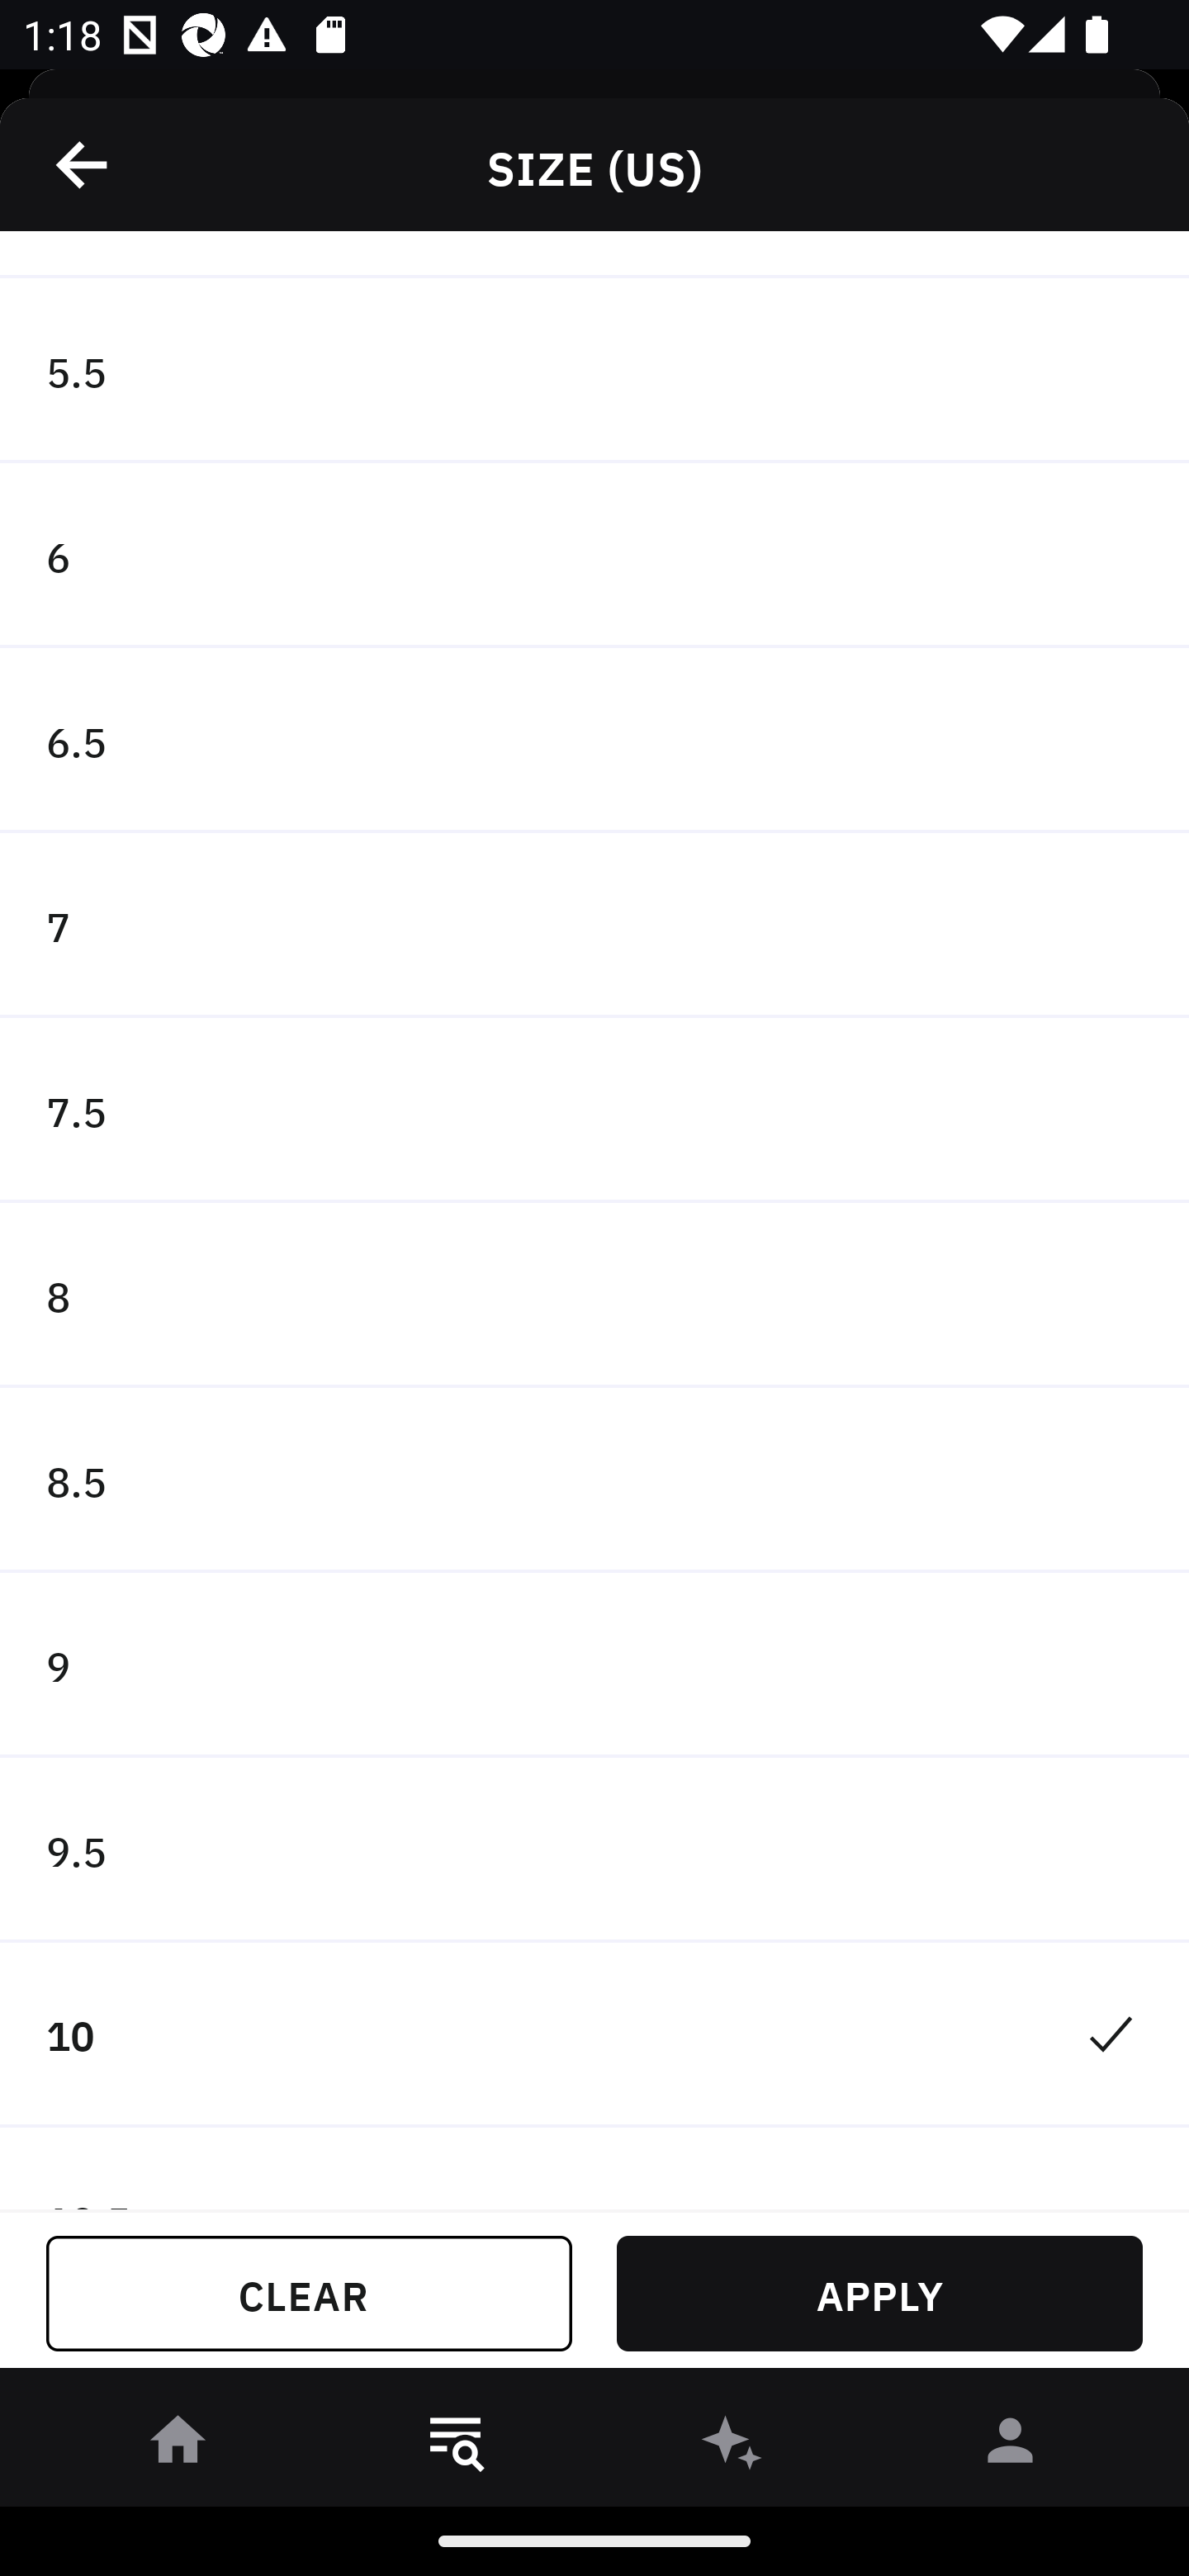 The height and width of the screenshot is (2576, 1189). I want to click on , so click(83, 164).